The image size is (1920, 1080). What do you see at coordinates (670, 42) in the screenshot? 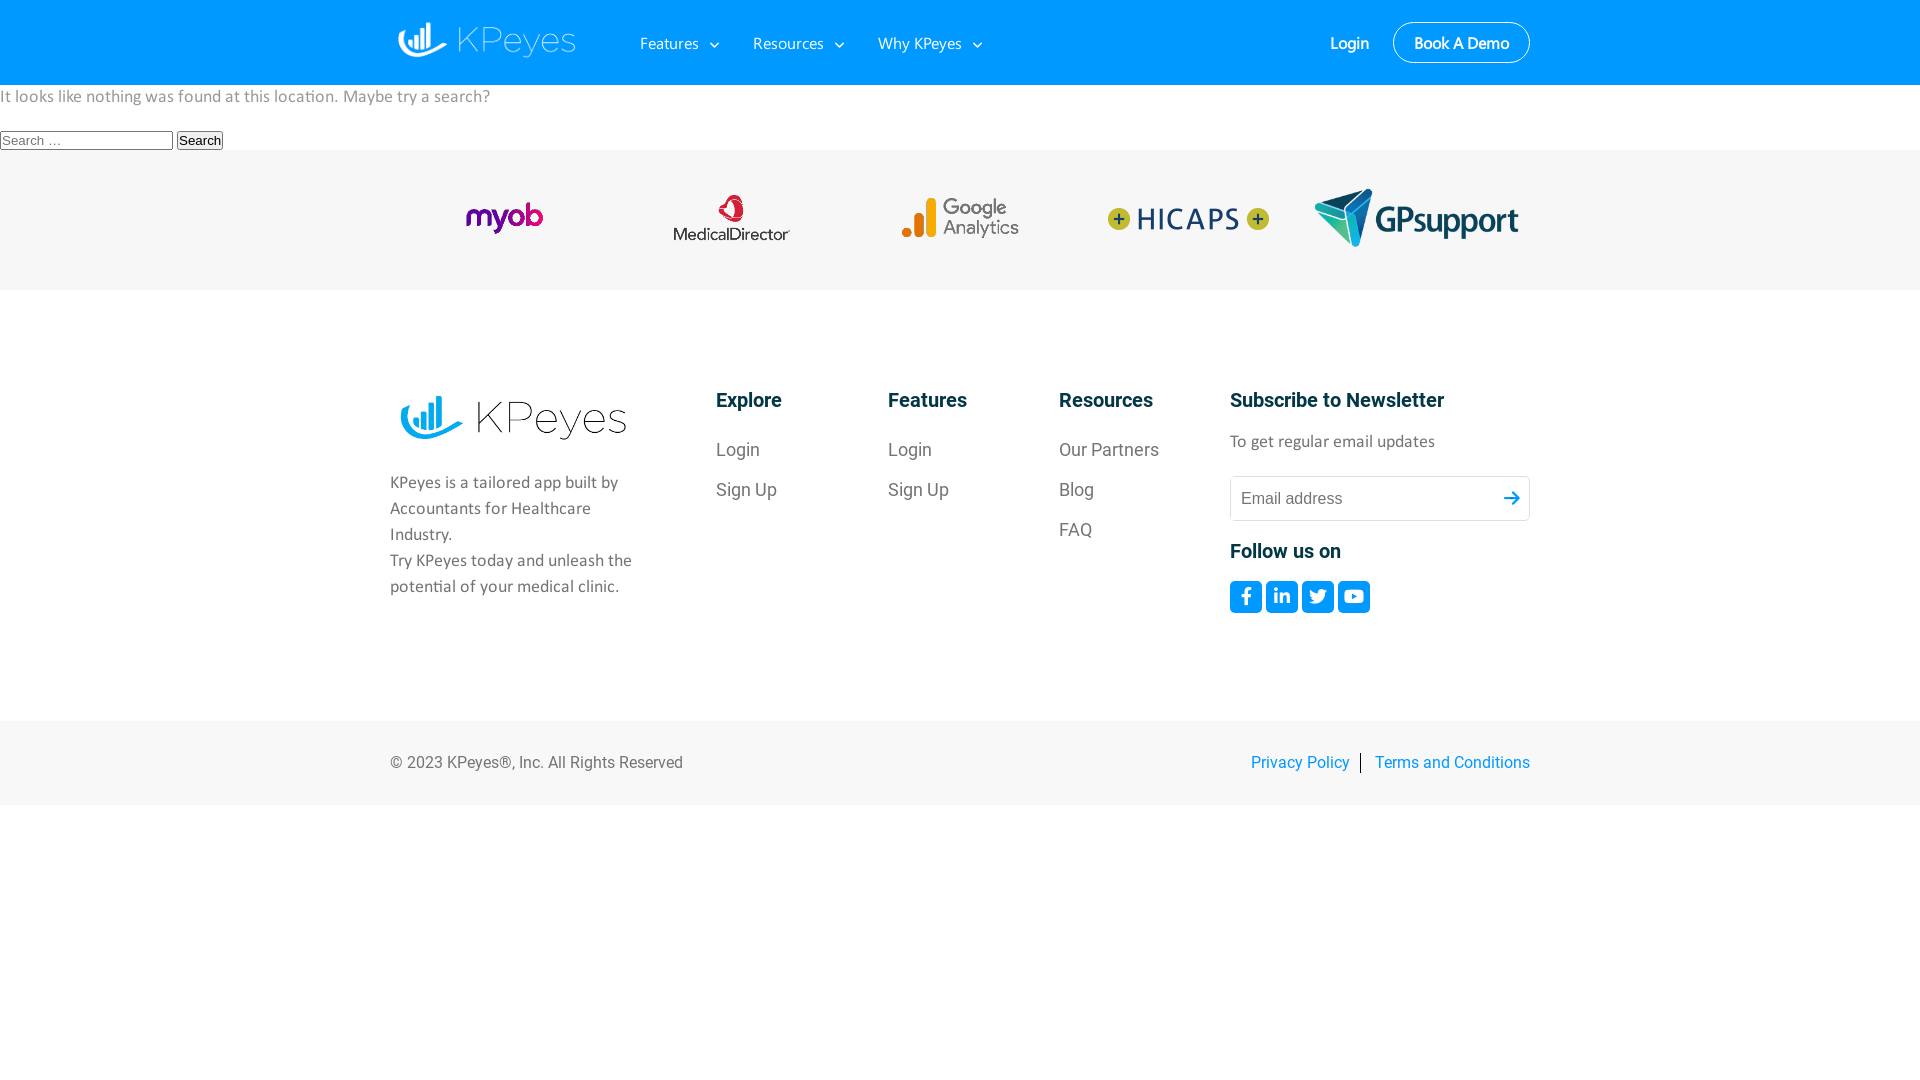
I see `Features` at bounding box center [670, 42].